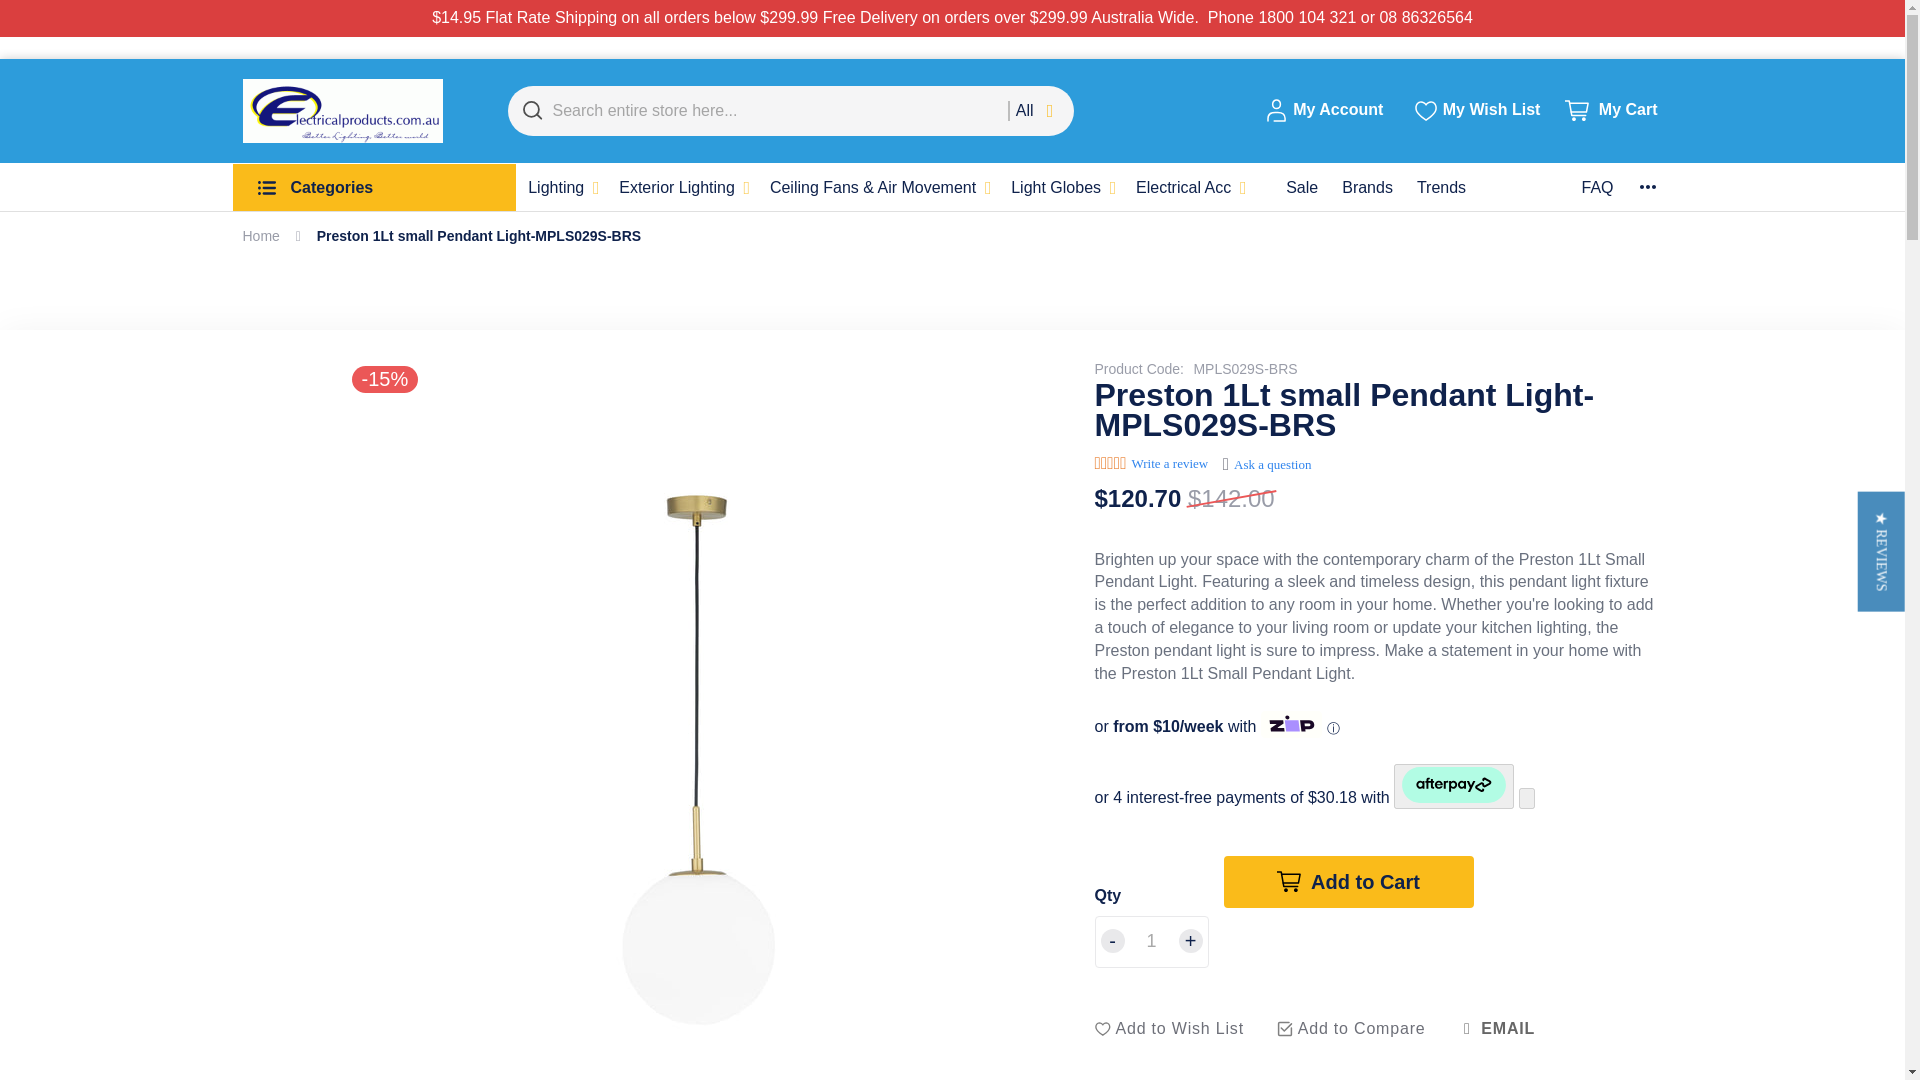 The image size is (1920, 1080). What do you see at coordinates (1349, 882) in the screenshot?
I see `Add to Cart` at bounding box center [1349, 882].